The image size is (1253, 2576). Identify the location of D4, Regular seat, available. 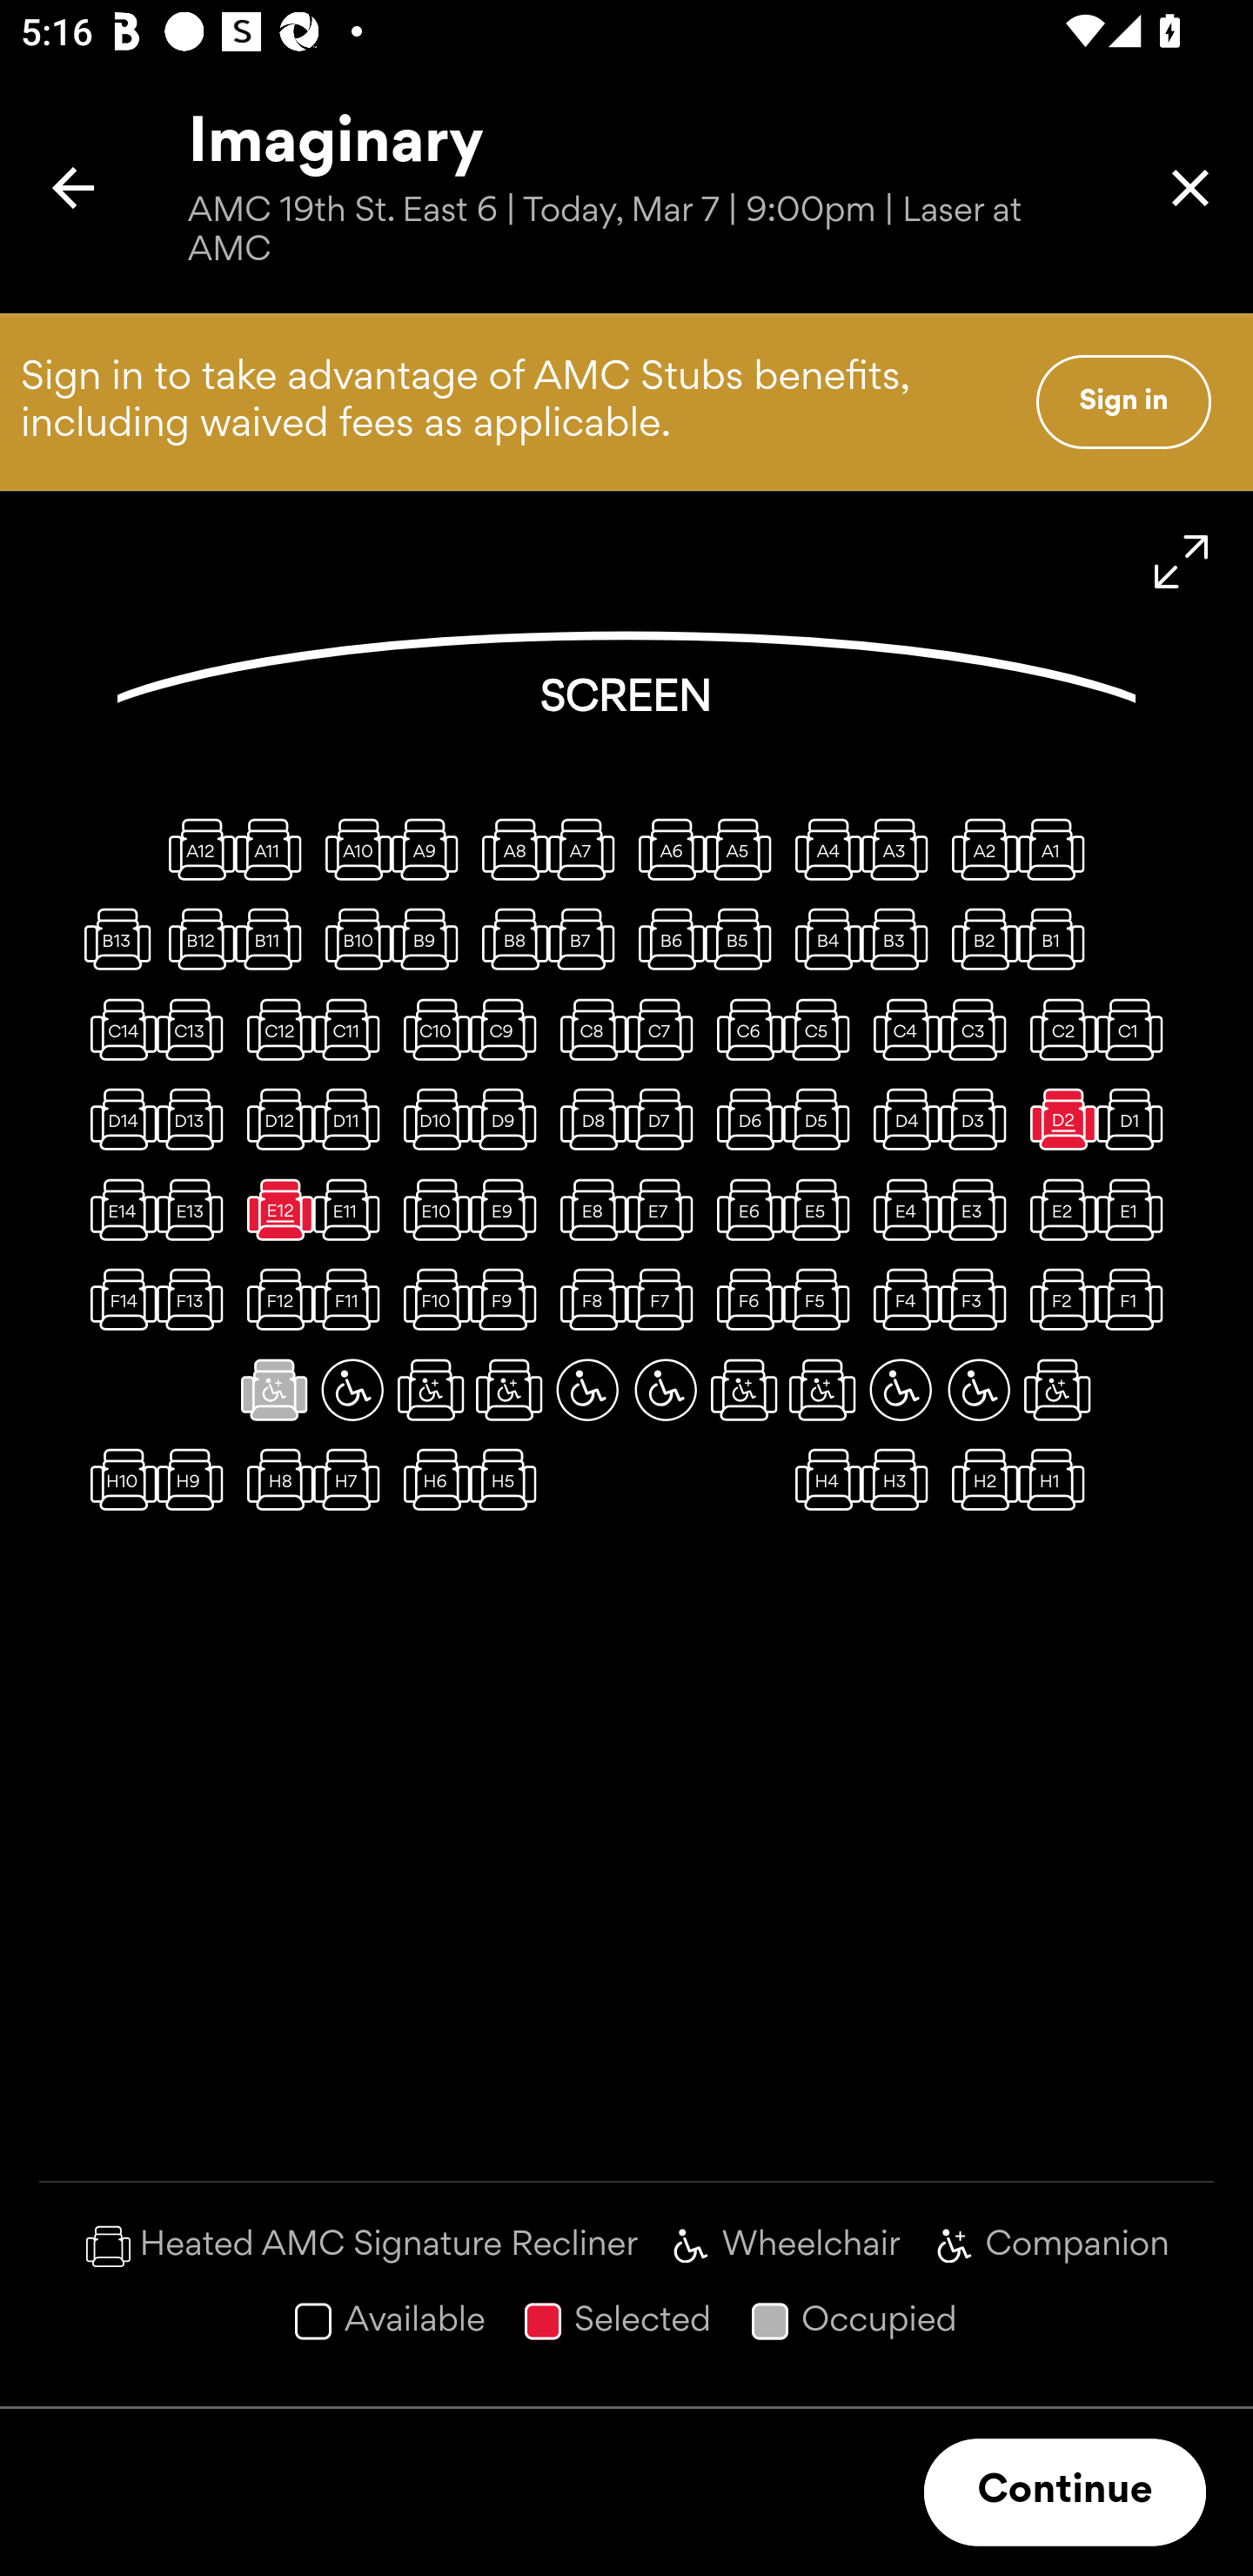
(901, 1119).